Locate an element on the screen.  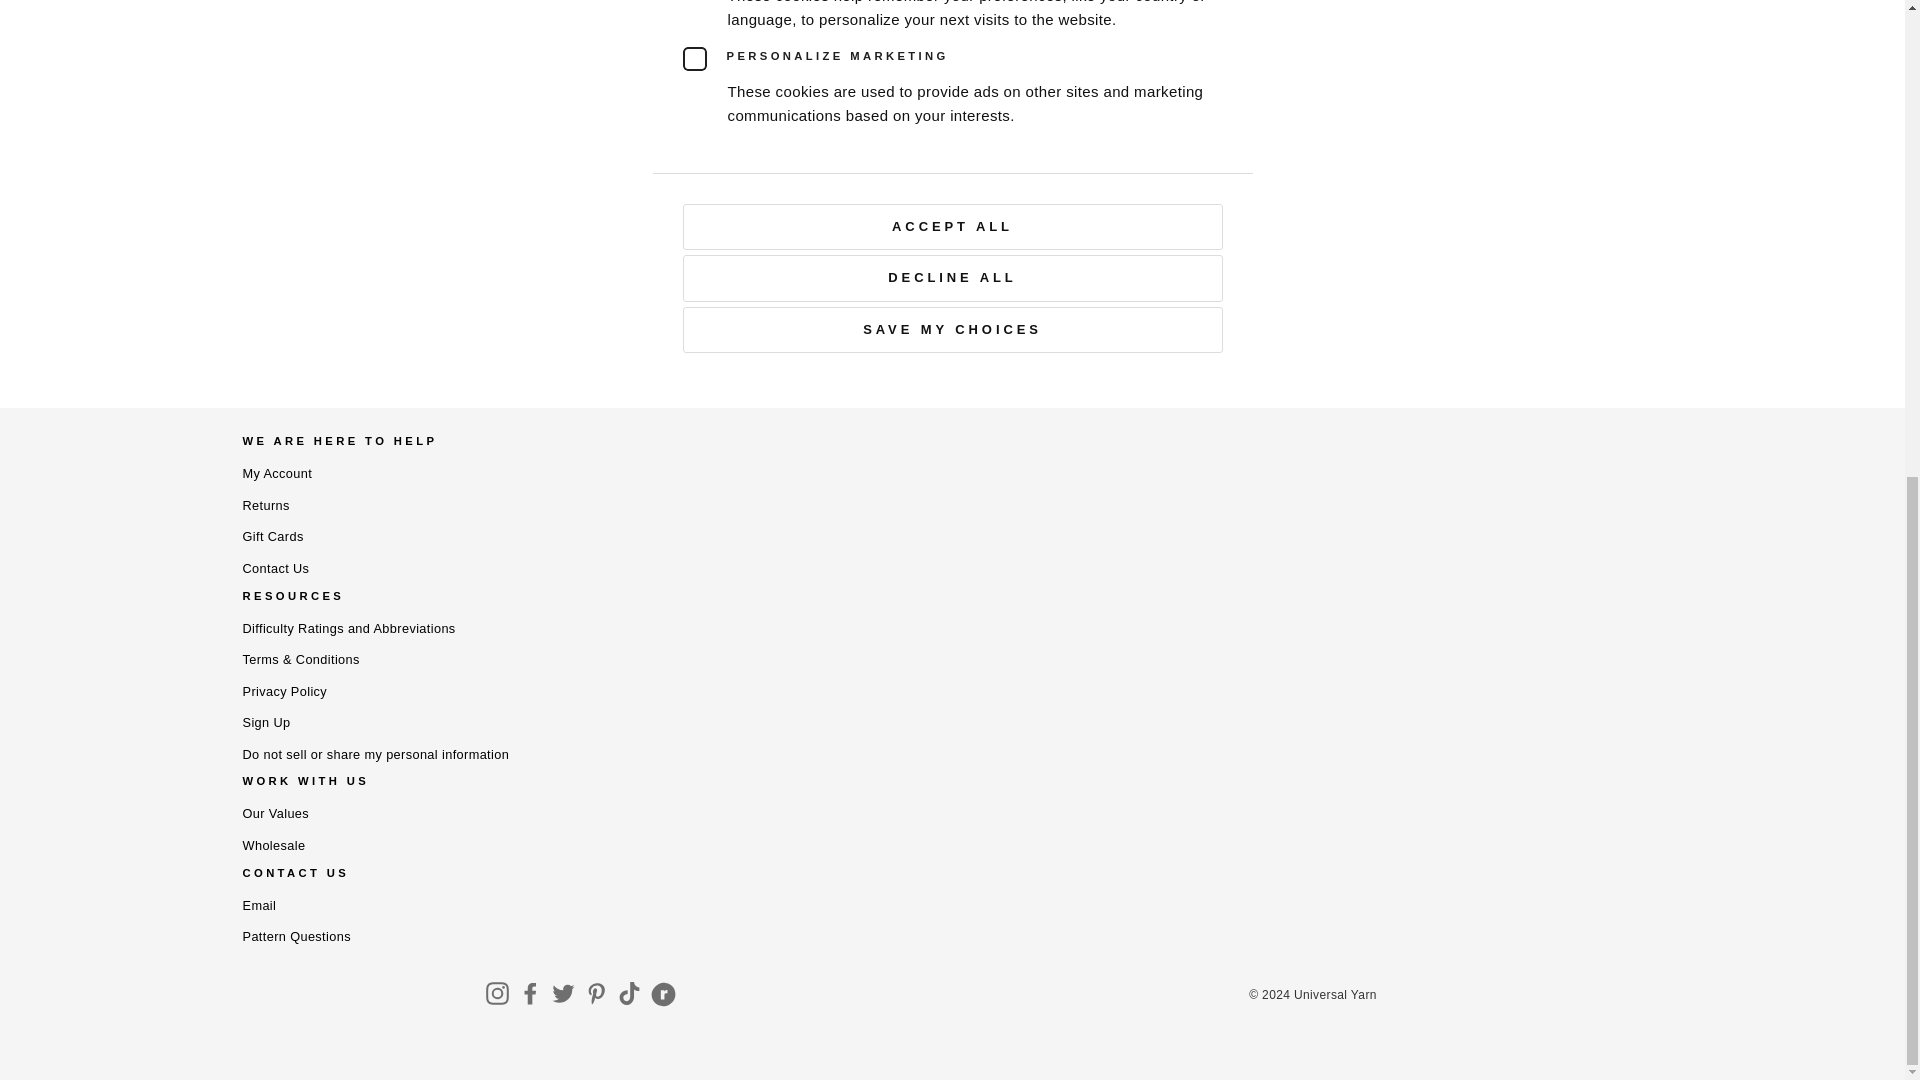
Universal Yarn on Pinterest is located at coordinates (596, 998).